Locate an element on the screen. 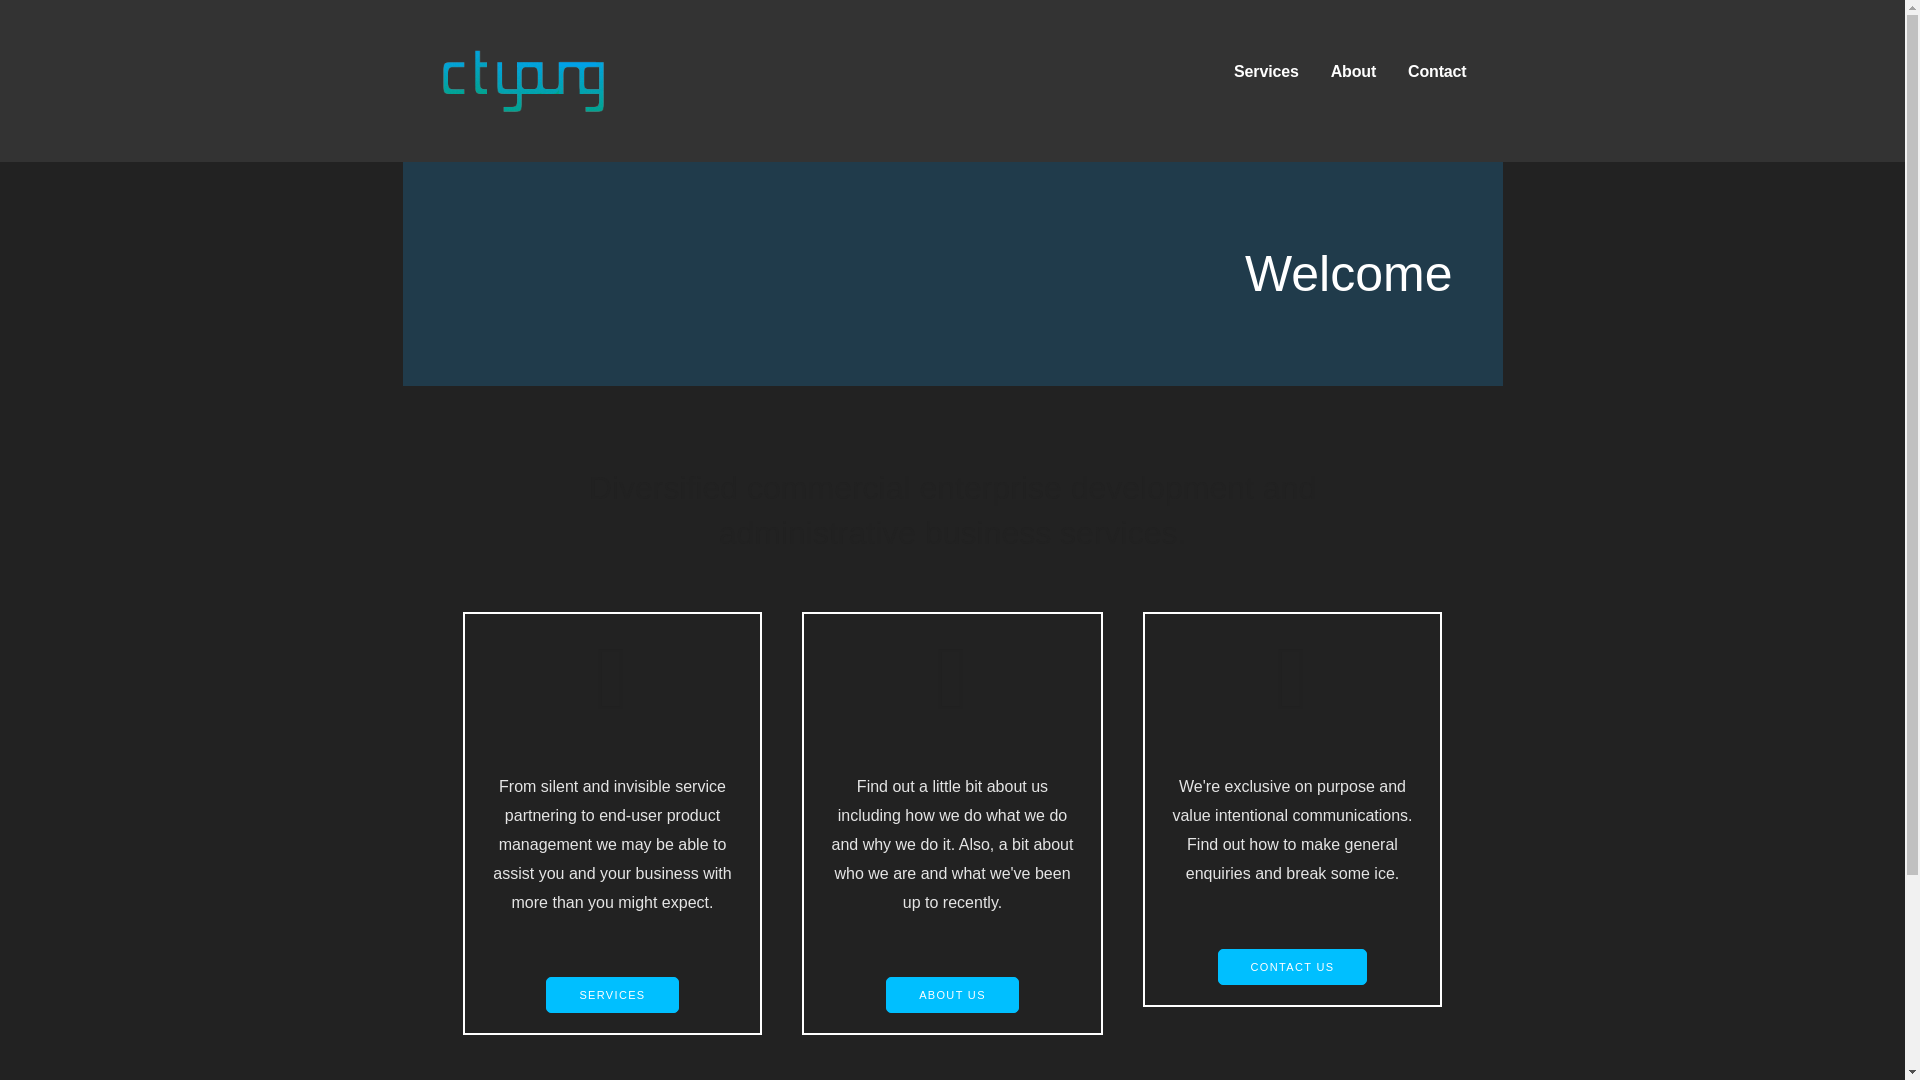 This screenshot has width=1920, height=1080. ABOUT US is located at coordinates (952, 995).